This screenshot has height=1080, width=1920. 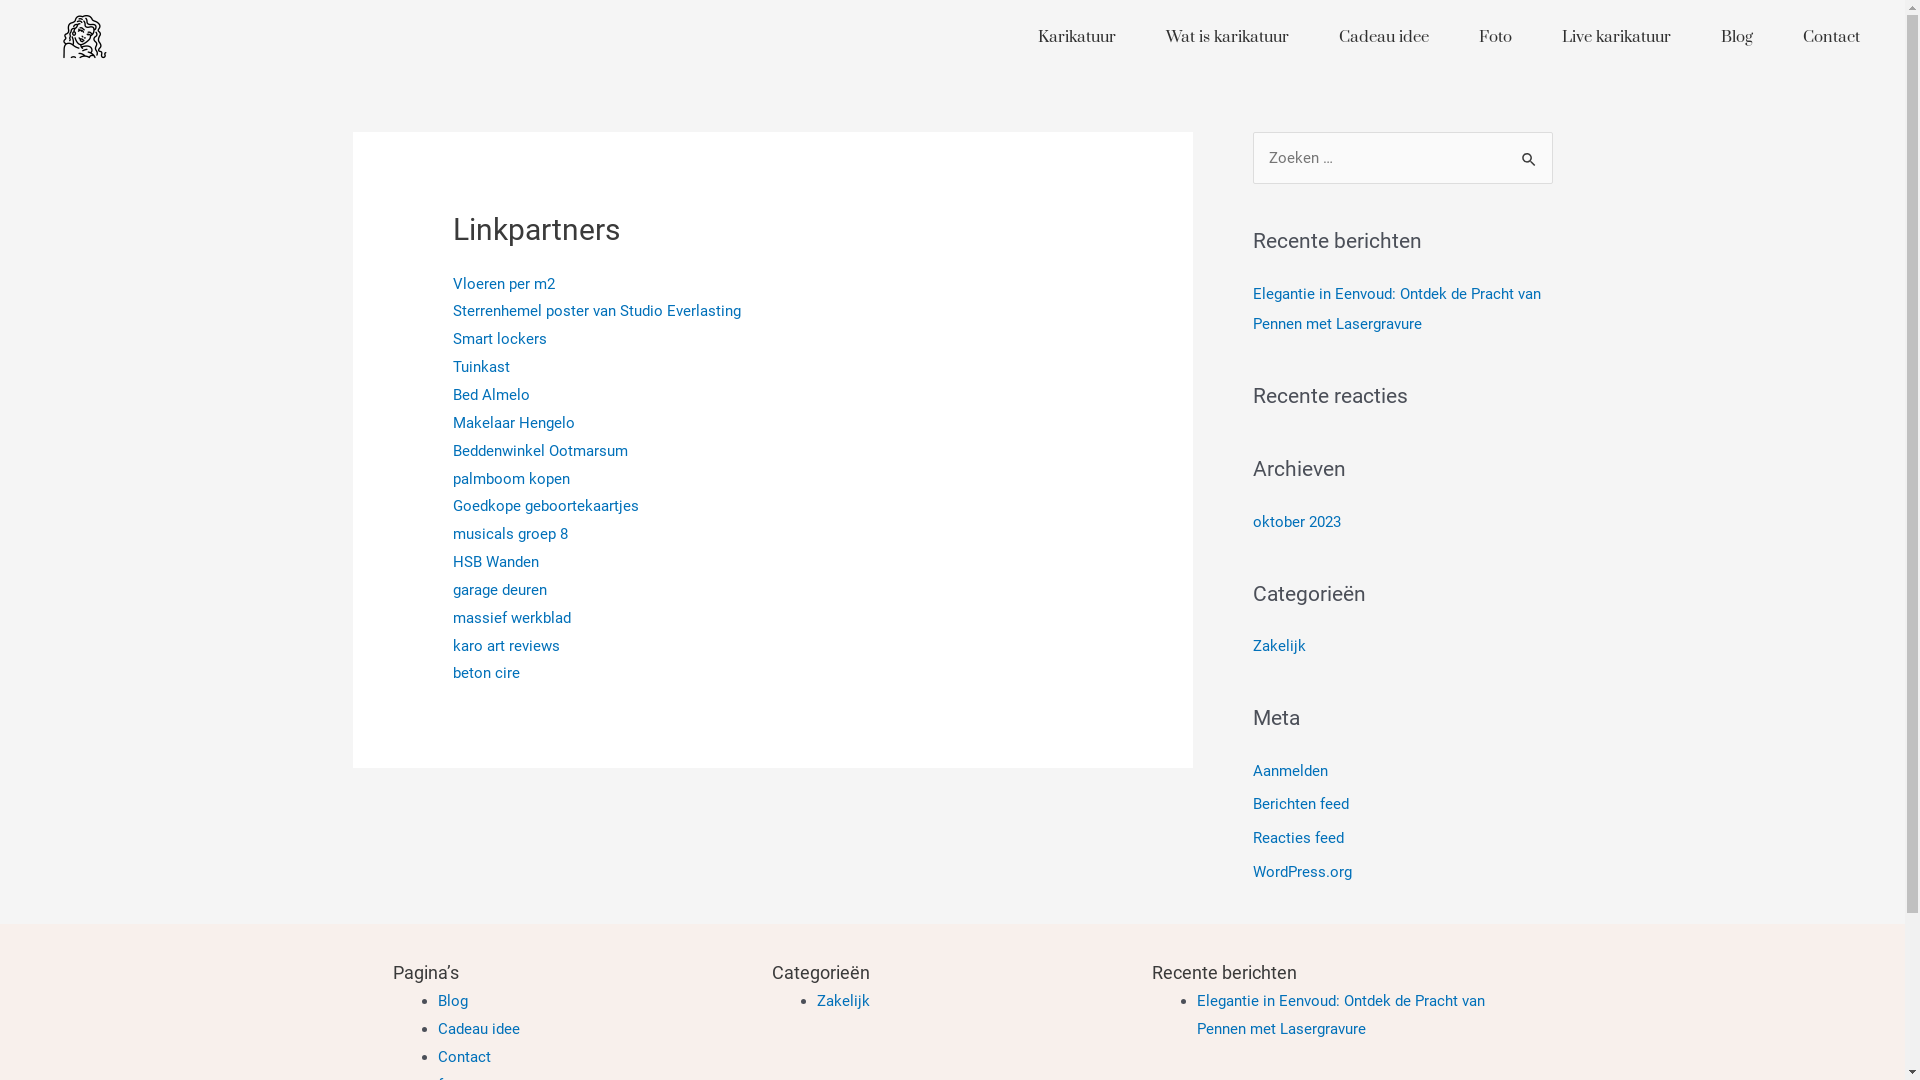 What do you see at coordinates (1530, 152) in the screenshot?
I see `Zoeken` at bounding box center [1530, 152].